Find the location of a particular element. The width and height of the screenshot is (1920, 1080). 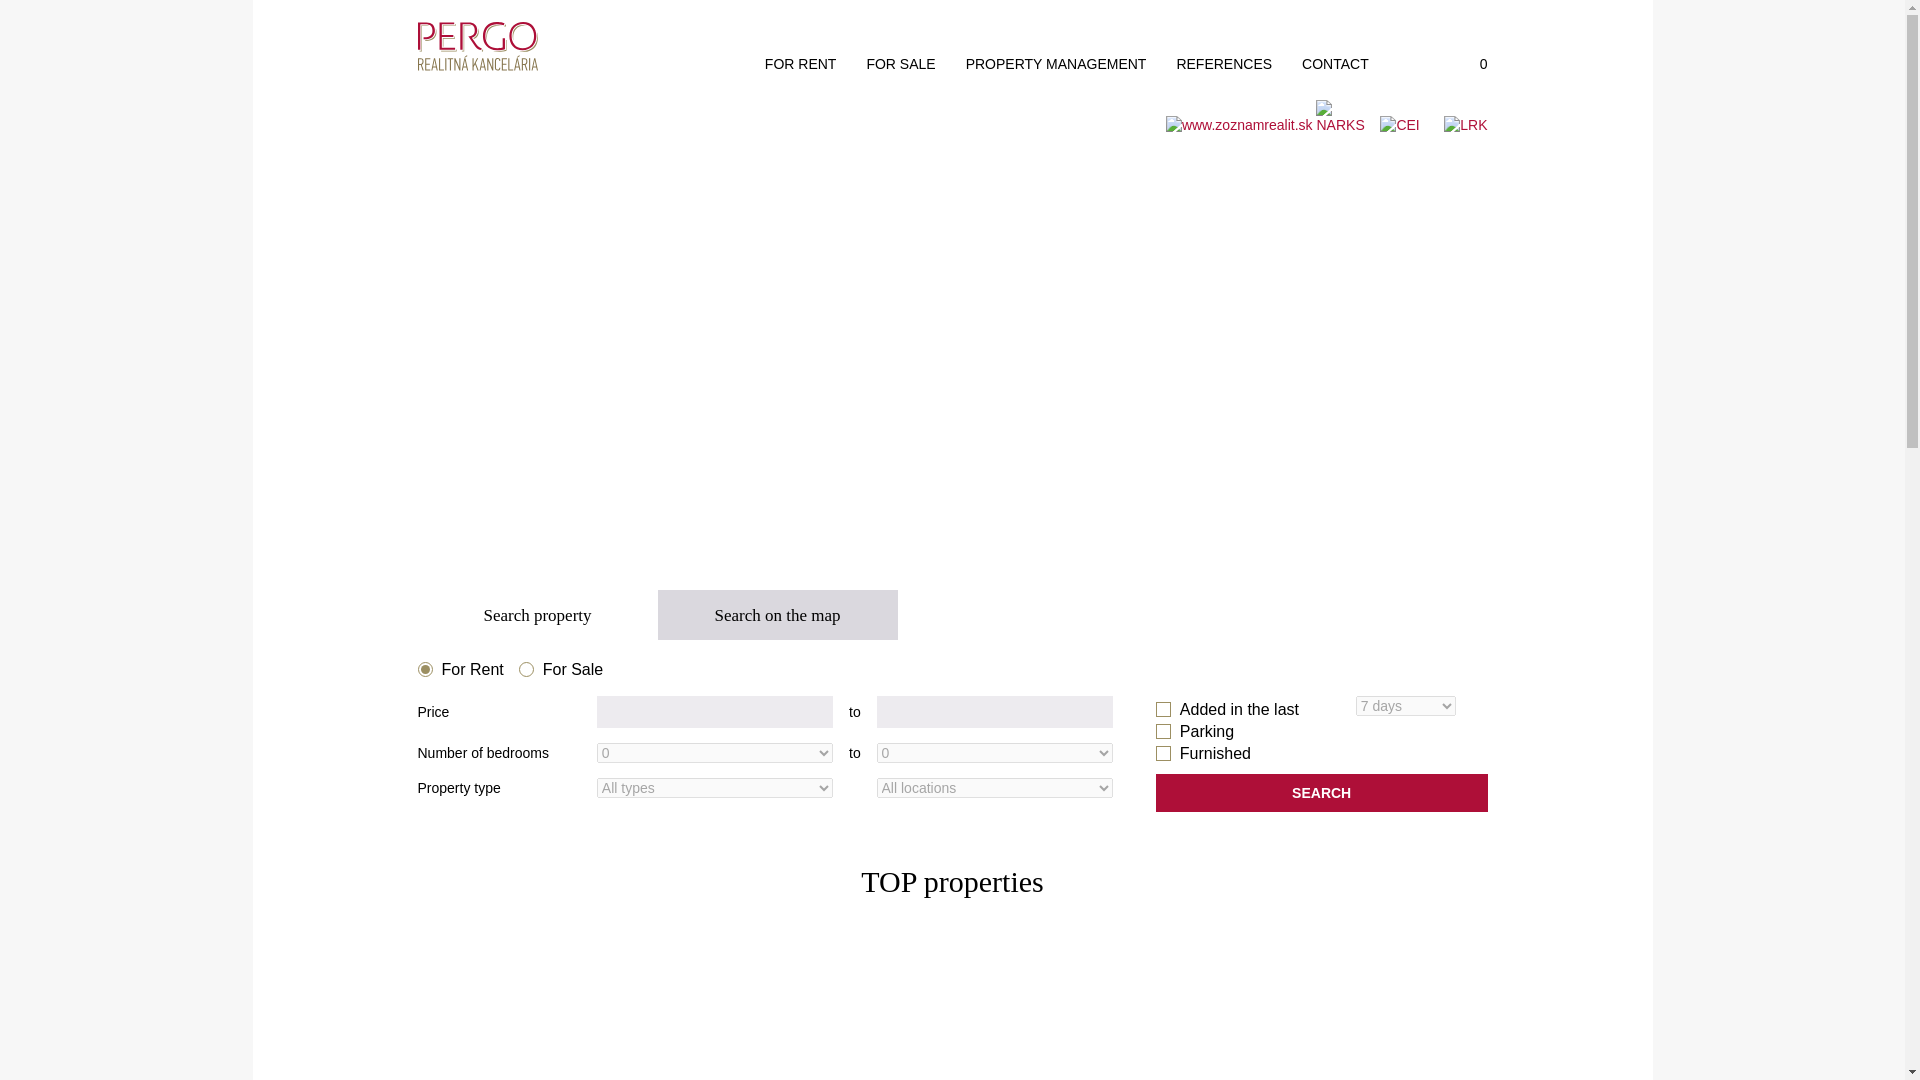

Search property is located at coordinates (538, 614).